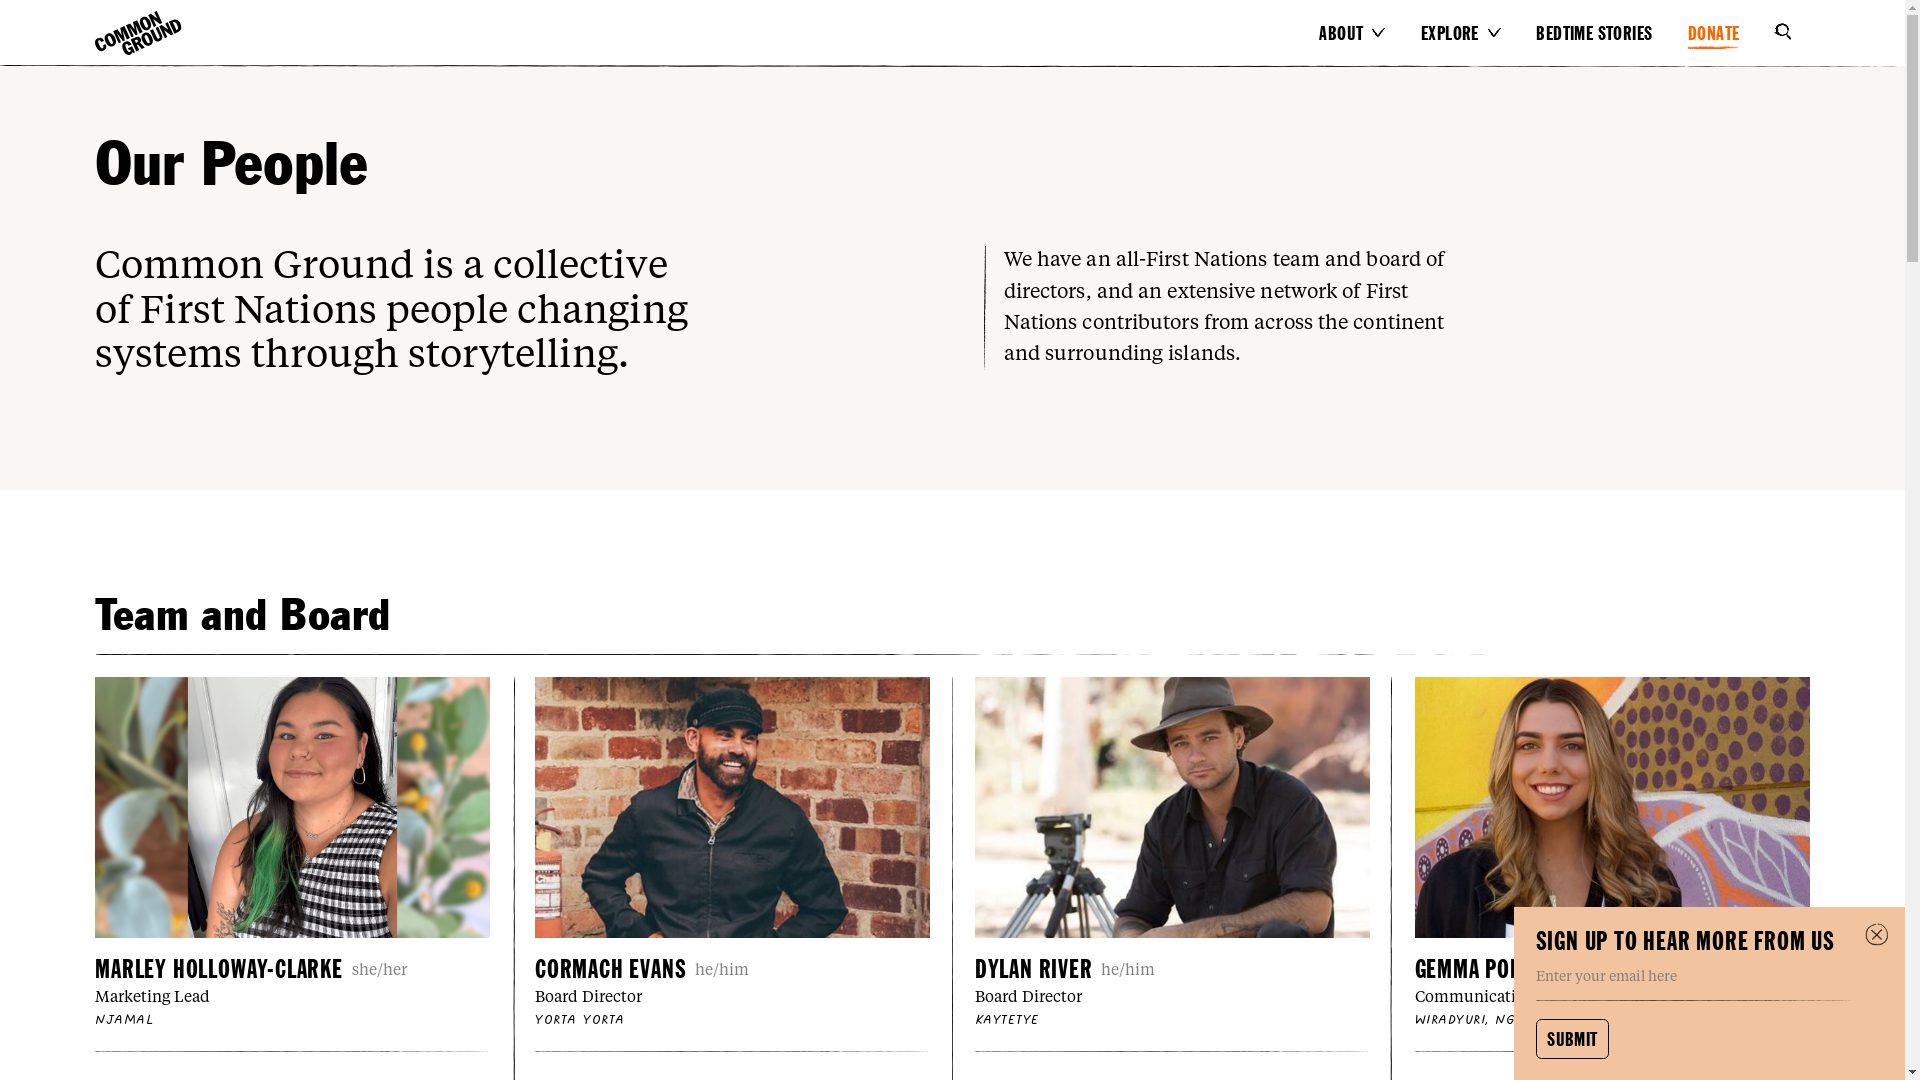 The width and height of the screenshot is (1920, 1080). What do you see at coordinates (1728, 34) in the screenshot?
I see `DONATE` at bounding box center [1728, 34].